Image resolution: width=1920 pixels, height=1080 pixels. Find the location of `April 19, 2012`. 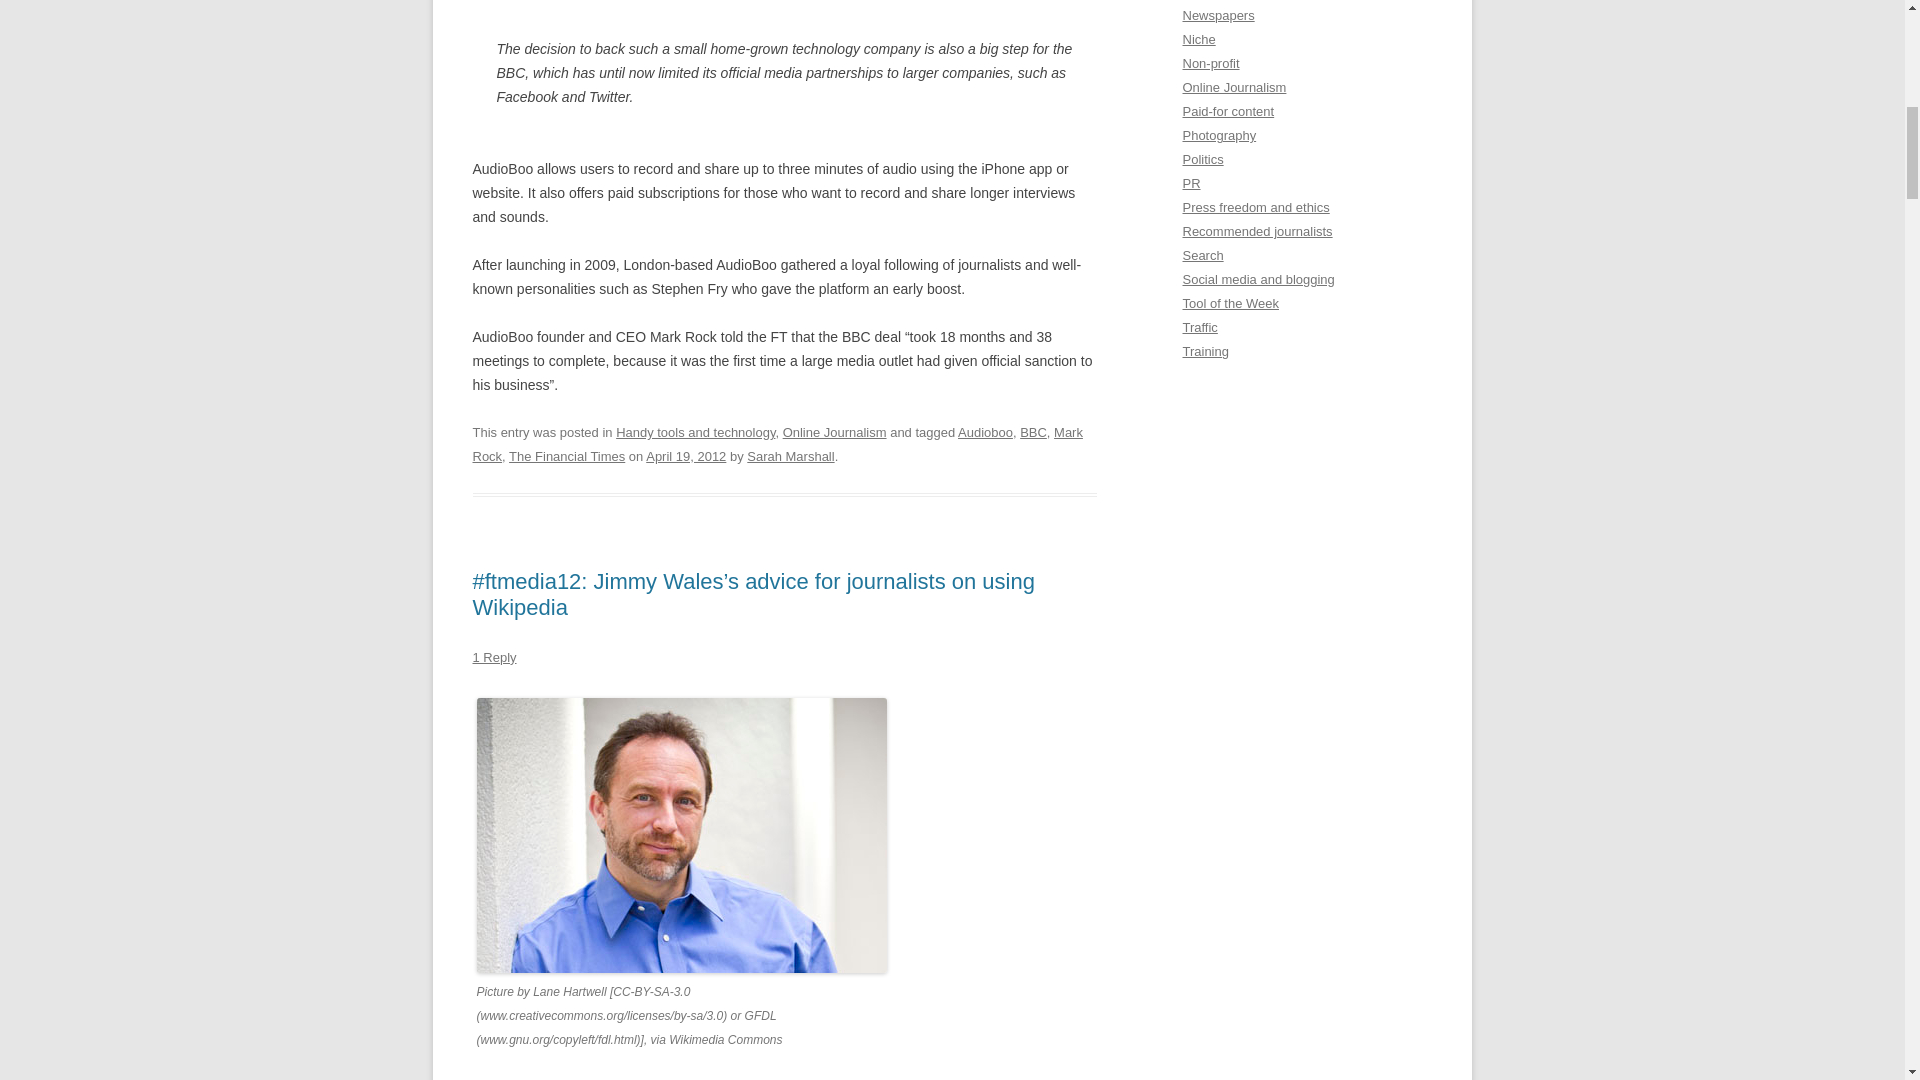

April 19, 2012 is located at coordinates (685, 456).